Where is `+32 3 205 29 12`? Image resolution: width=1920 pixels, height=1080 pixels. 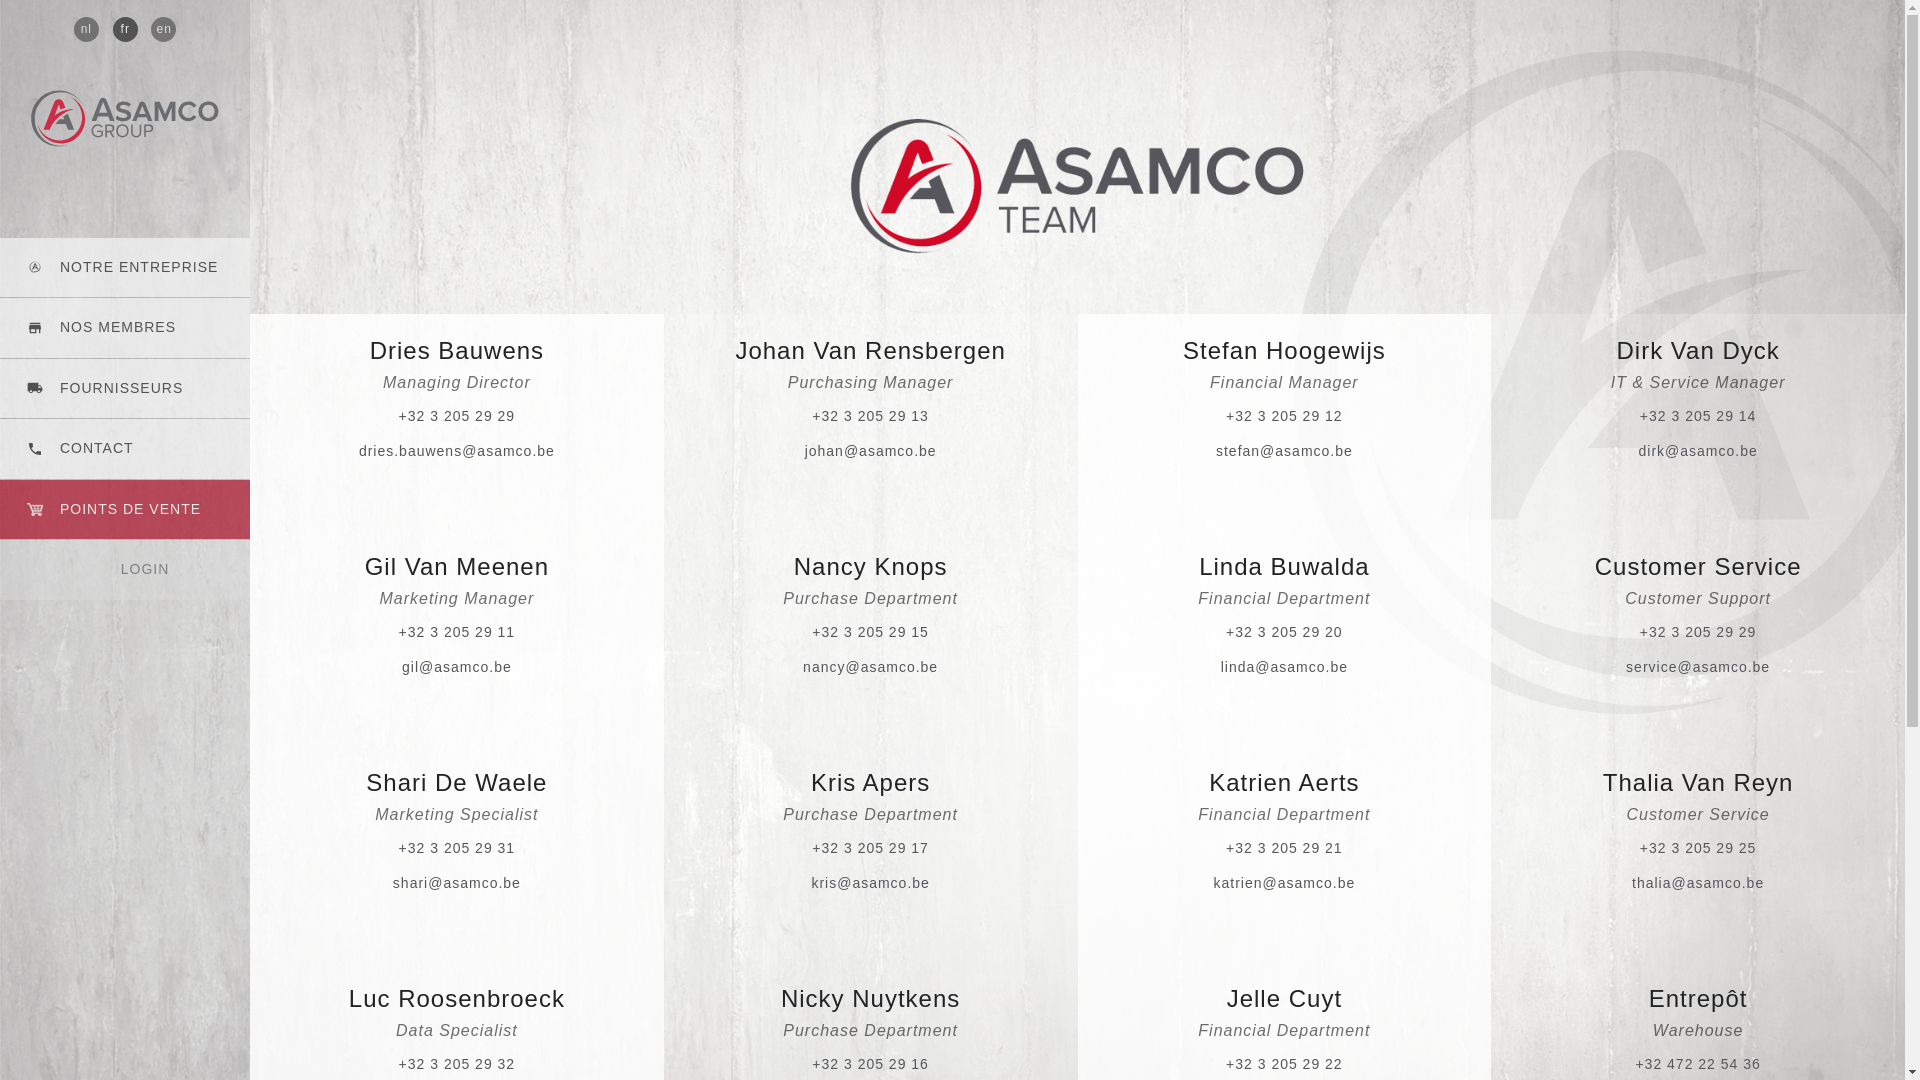
+32 3 205 29 12 is located at coordinates (1284, 416).